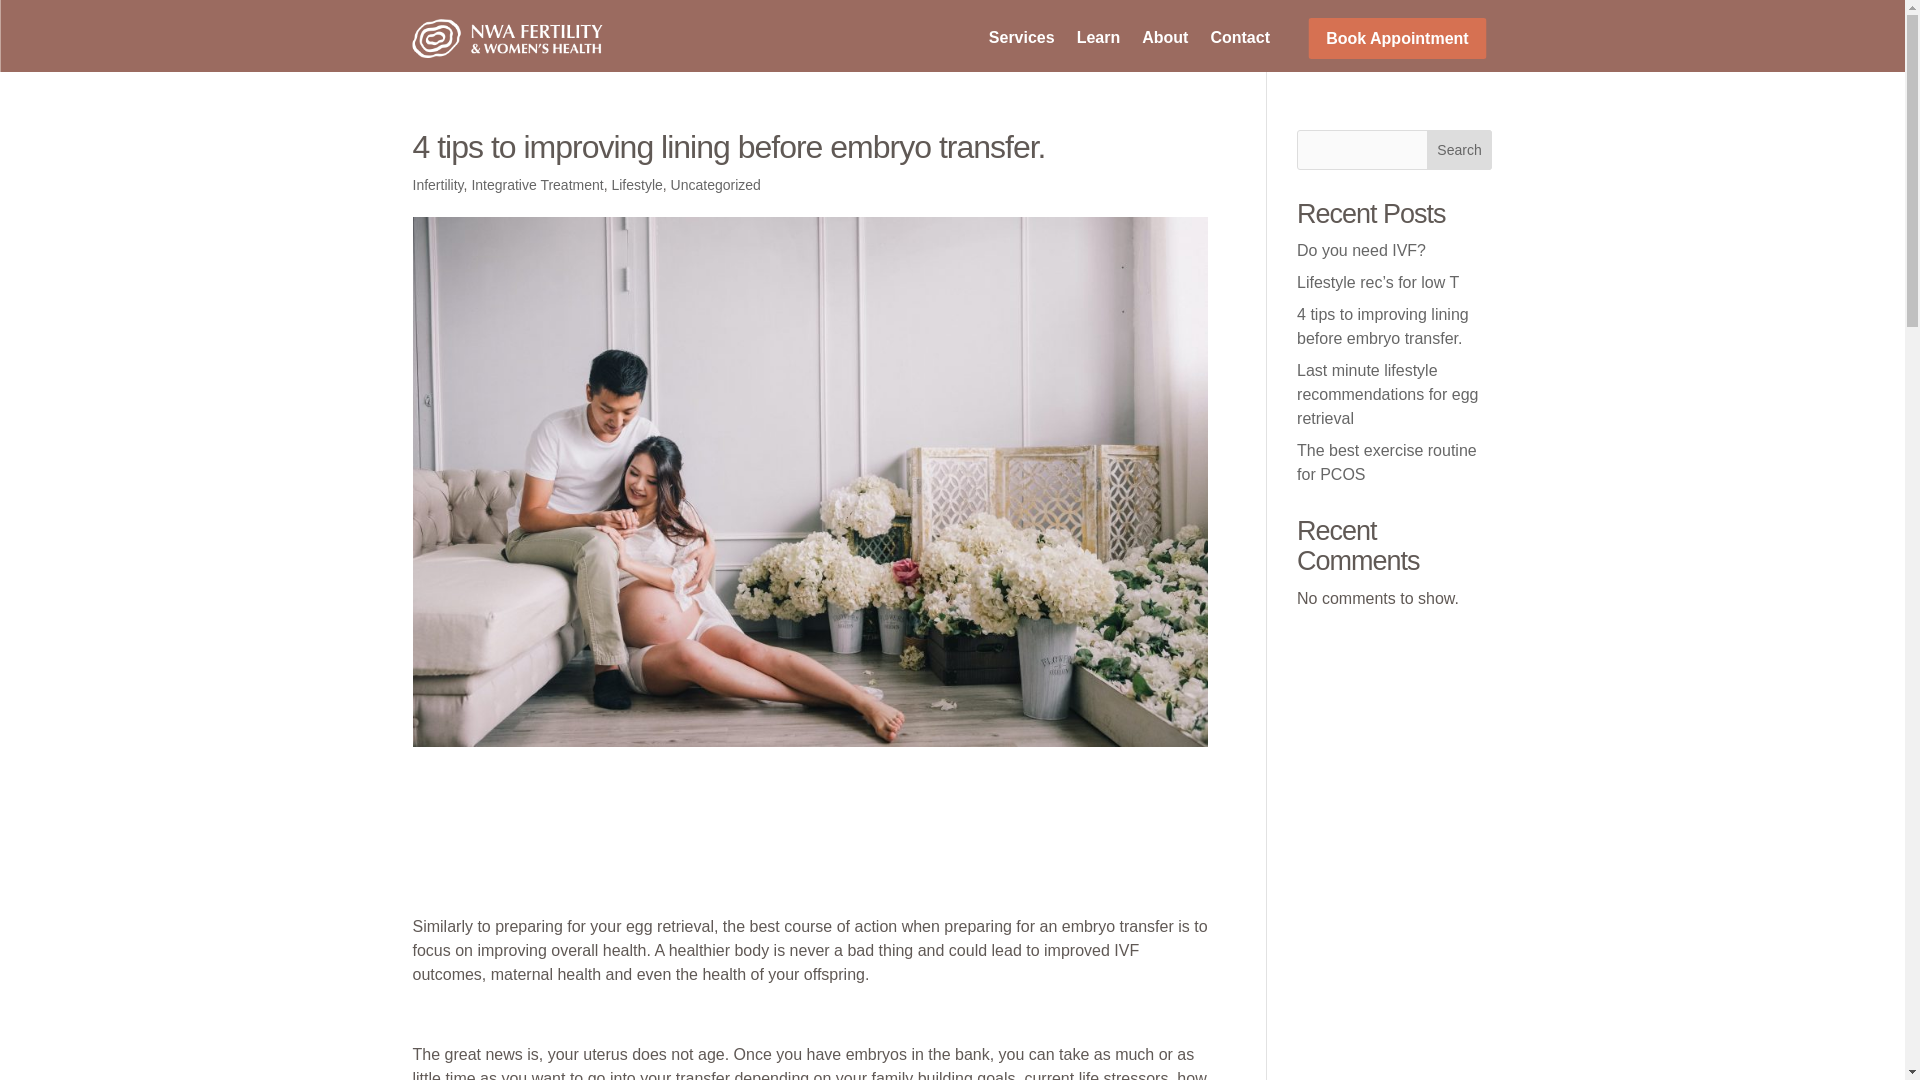 The width and height of the screenshot is (1920, 1080). What do you see at coordinates (1460, 149) in the screenshot?
I see `Search` at bounding box center [1460, 149].